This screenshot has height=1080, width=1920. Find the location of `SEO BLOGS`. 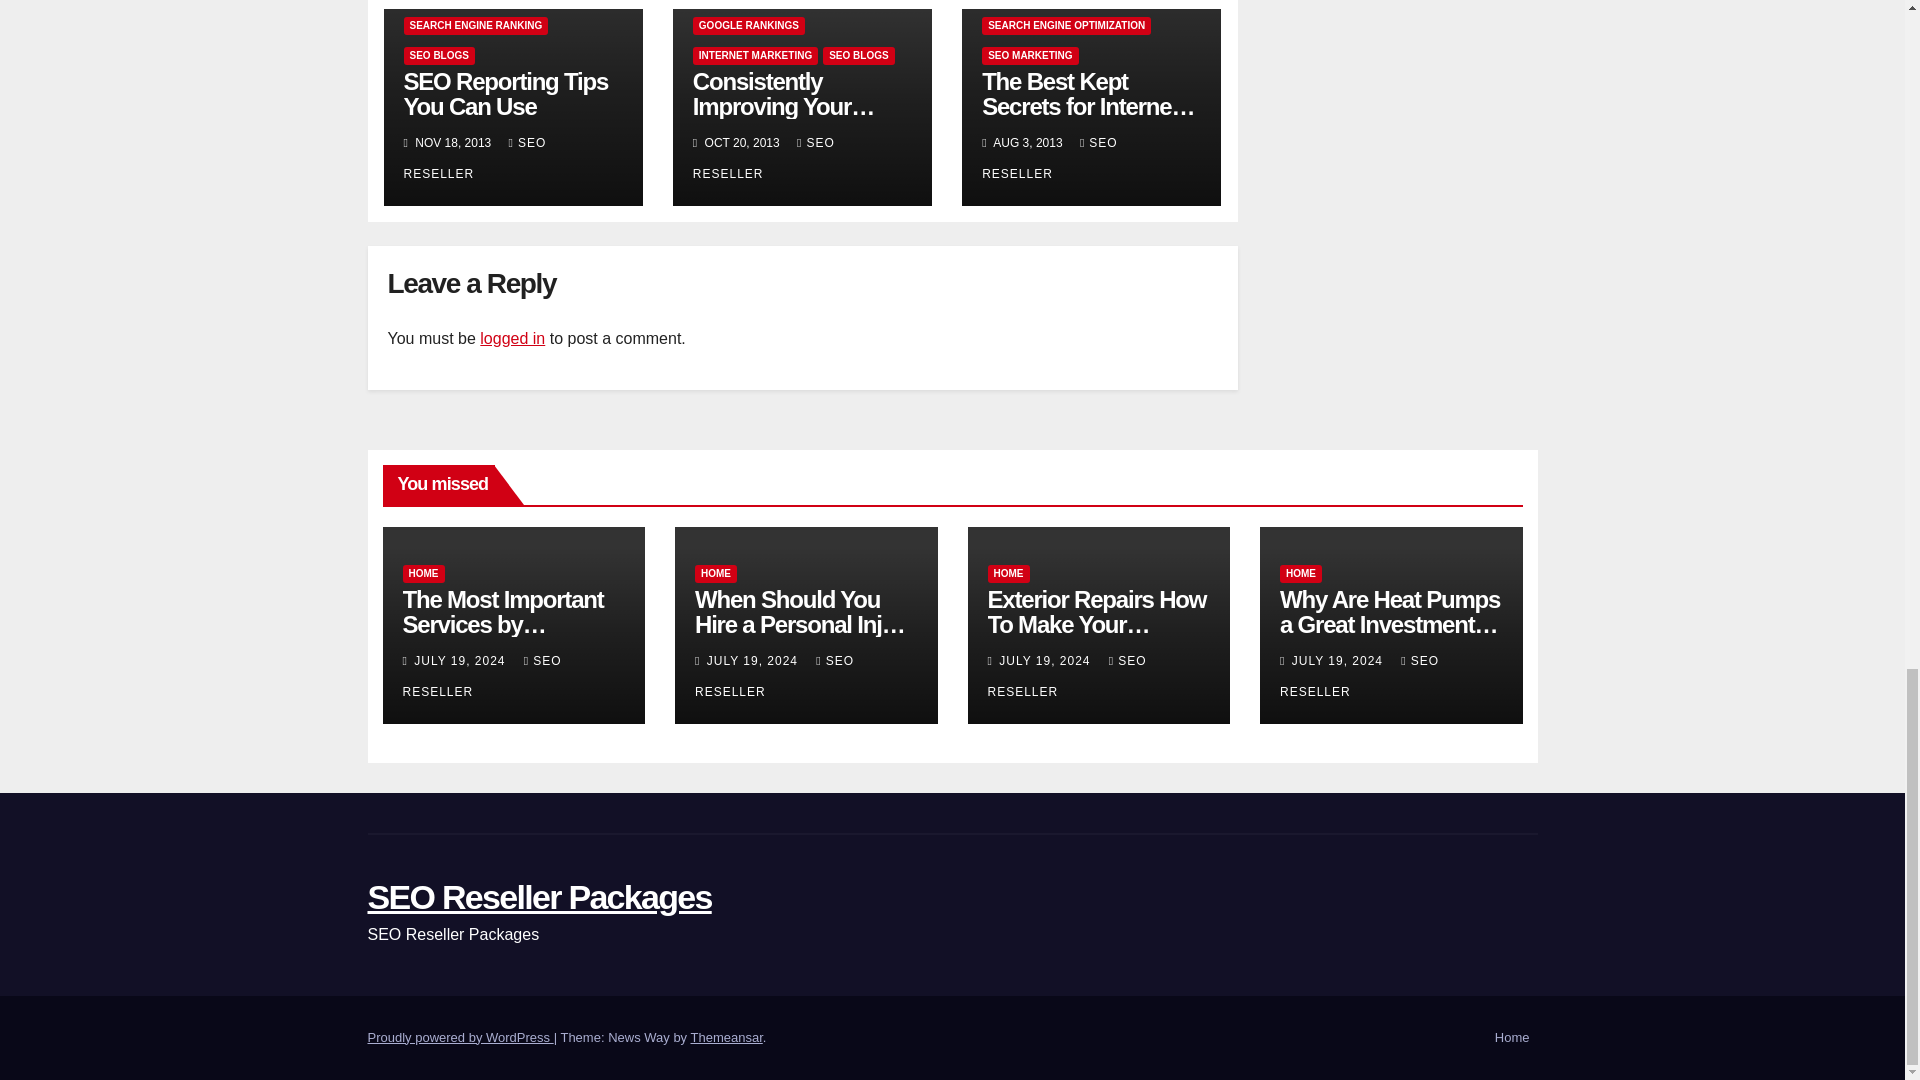

SEO BLOGS is located at coordinates (438, 56).